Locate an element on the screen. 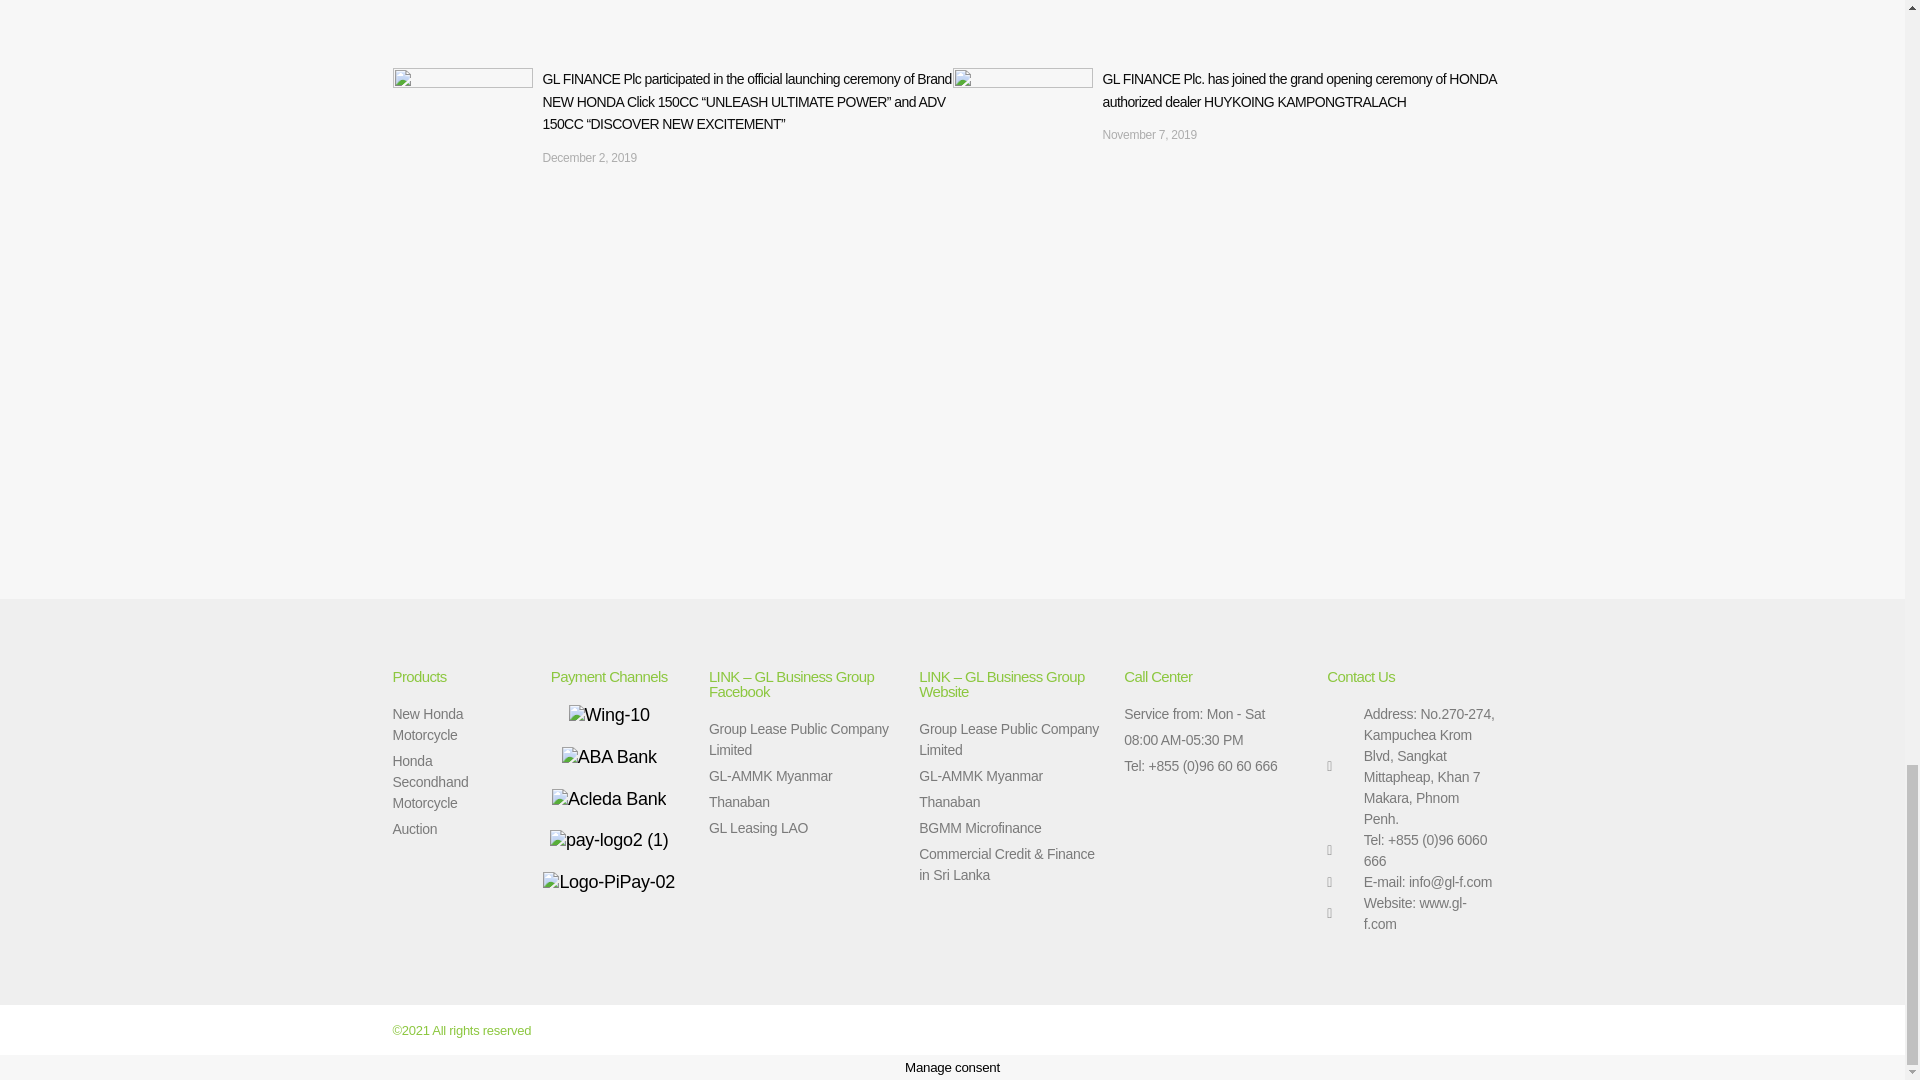 Image resolution: width=1920 pixels, height=1080 pixels. Thanaban is located at coordinates (803, 802).